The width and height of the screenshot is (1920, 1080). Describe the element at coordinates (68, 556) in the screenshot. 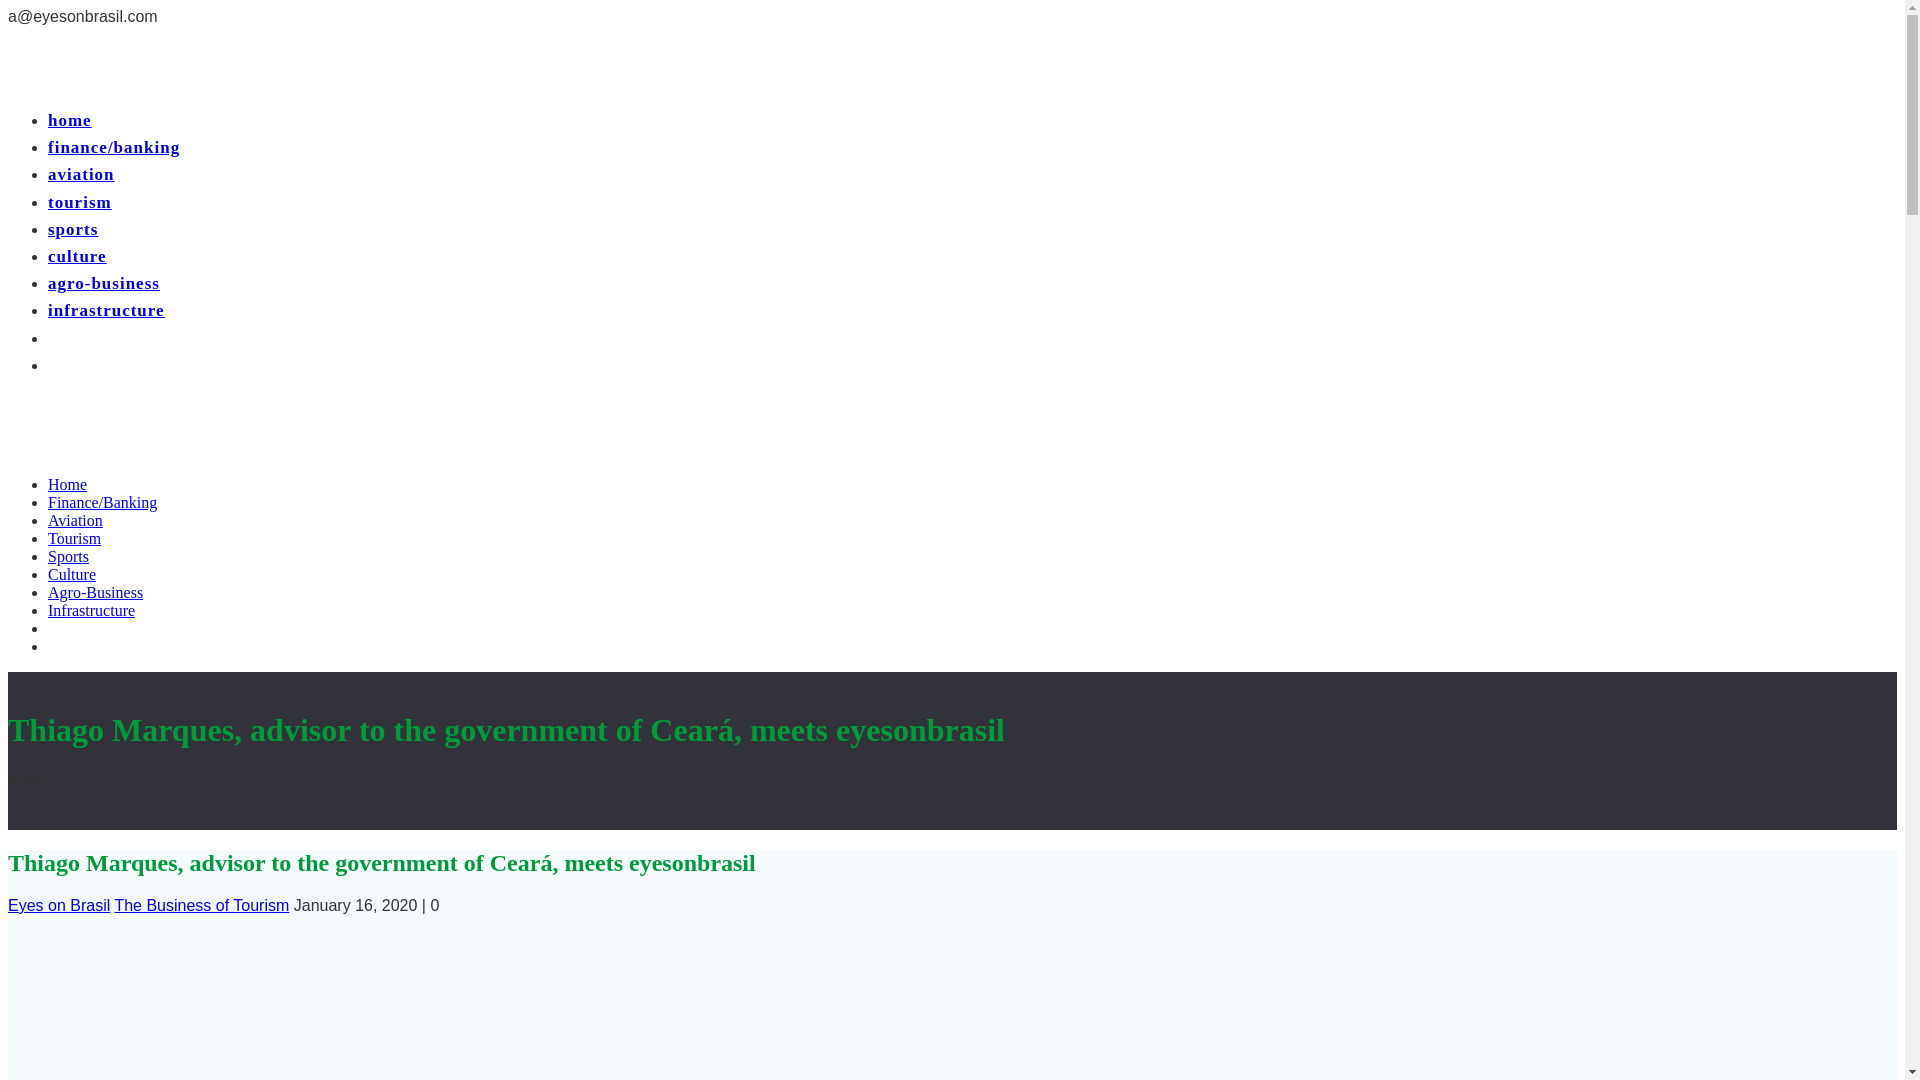

I see `Sports` at that location.